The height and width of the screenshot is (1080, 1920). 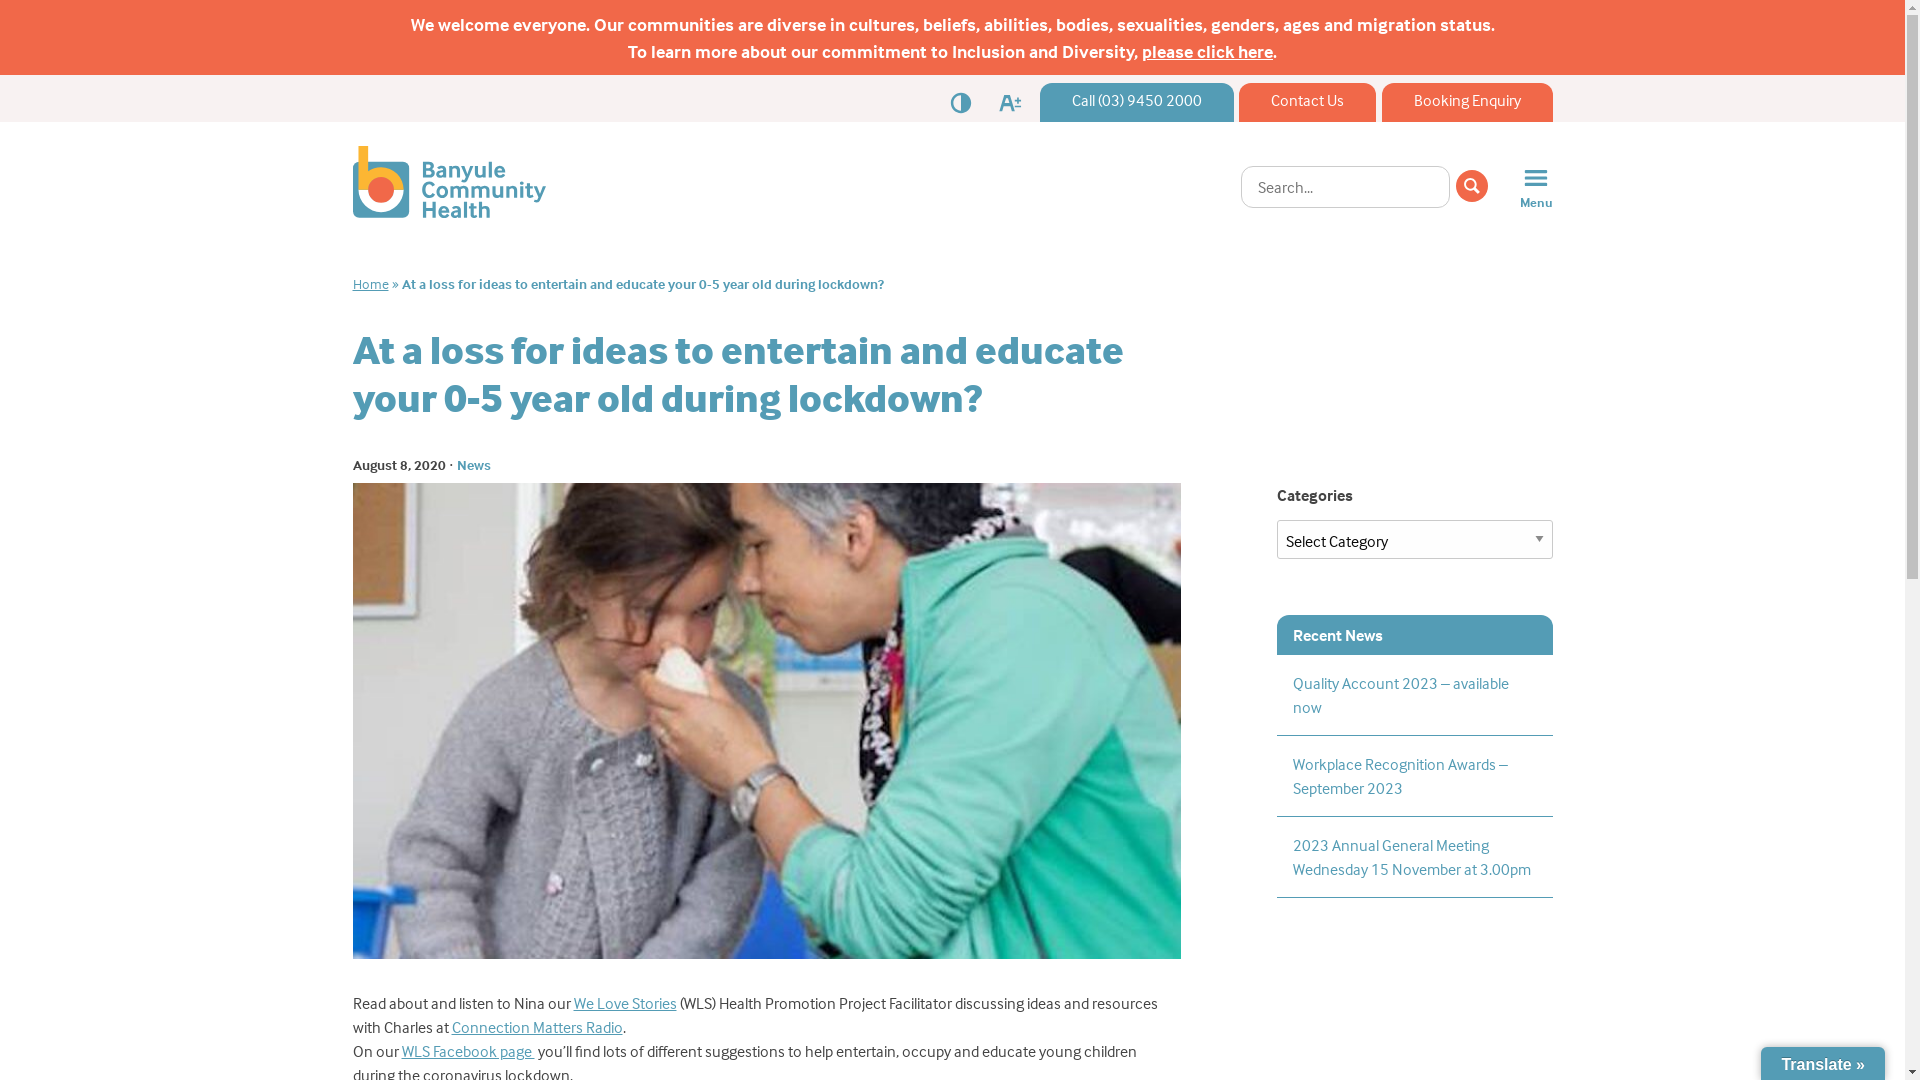 What do you see at coordinates (468, 1051) in the screenshot?
I see `WLS Facebook page ` at bounding box center [468, 1051].